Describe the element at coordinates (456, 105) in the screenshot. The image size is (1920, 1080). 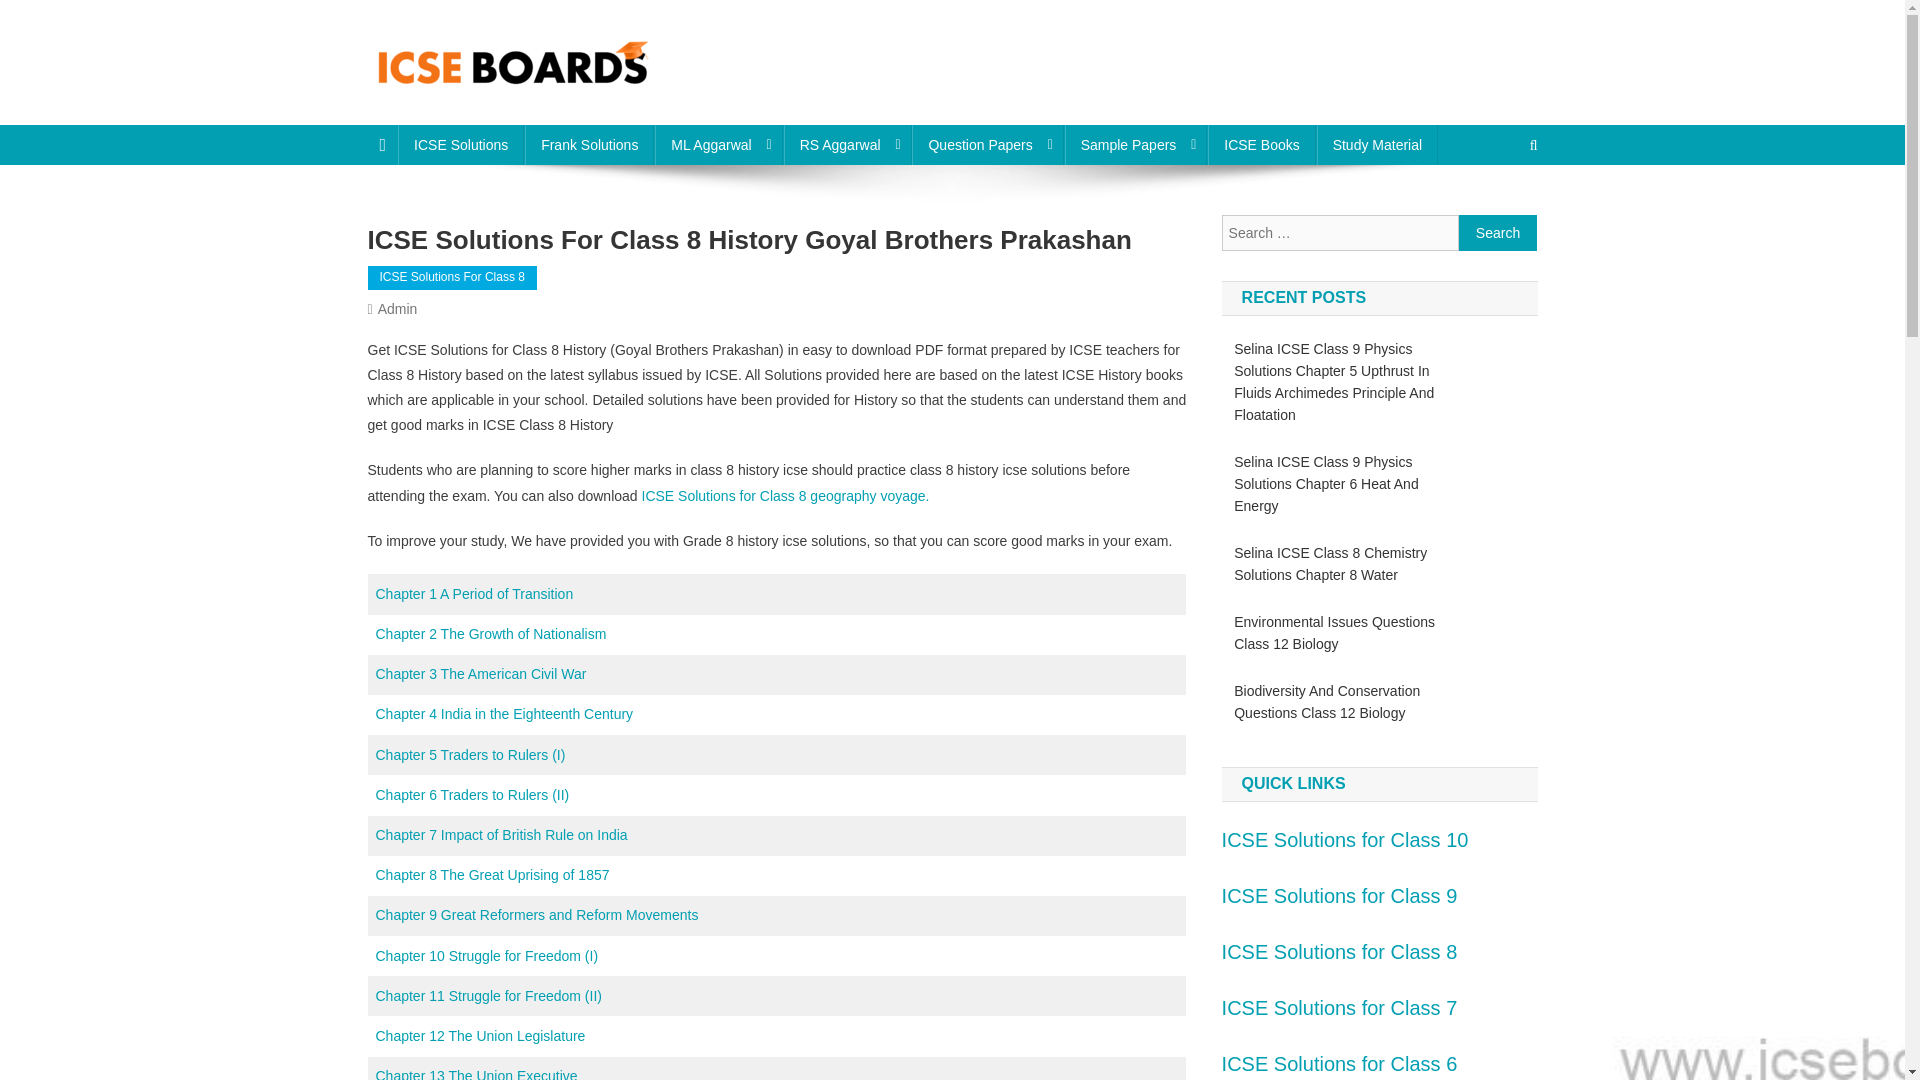
I see `ICSE Board` at that location.